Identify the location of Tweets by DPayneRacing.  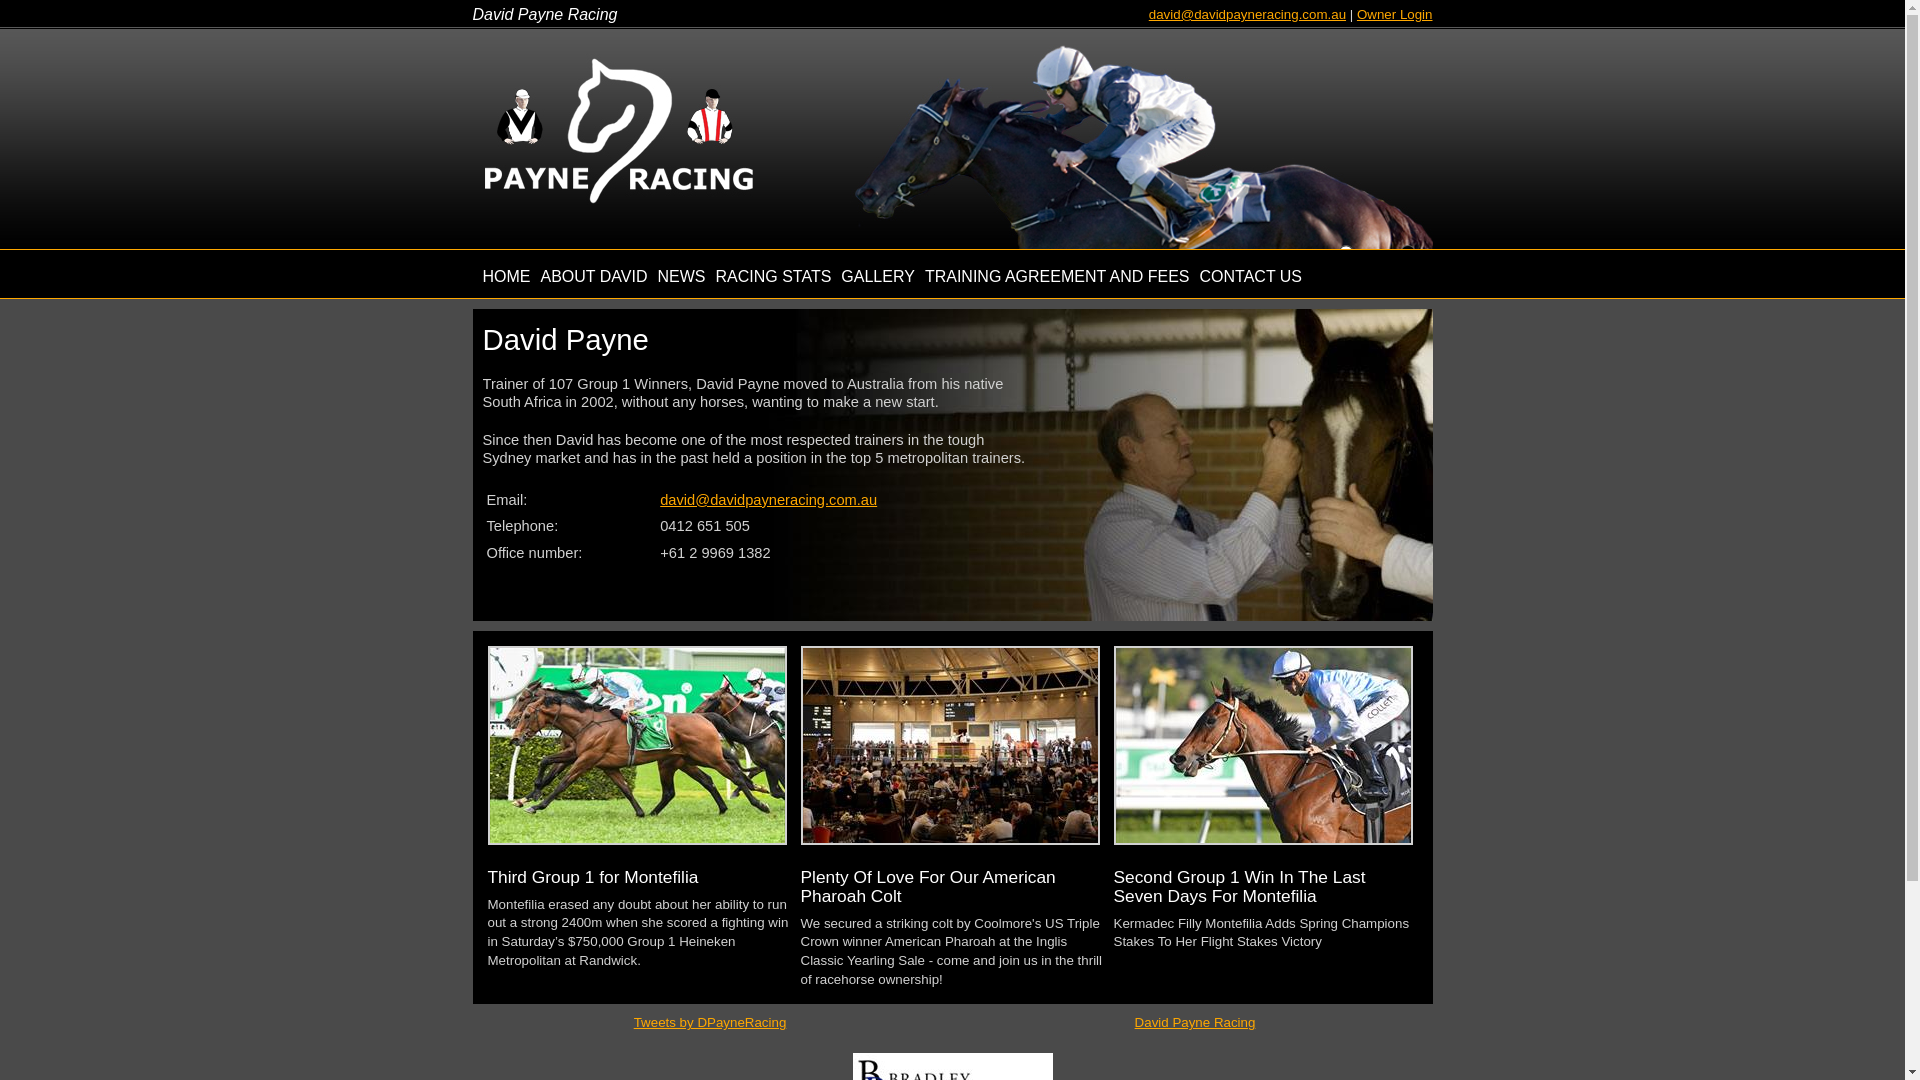
(710, 1022).